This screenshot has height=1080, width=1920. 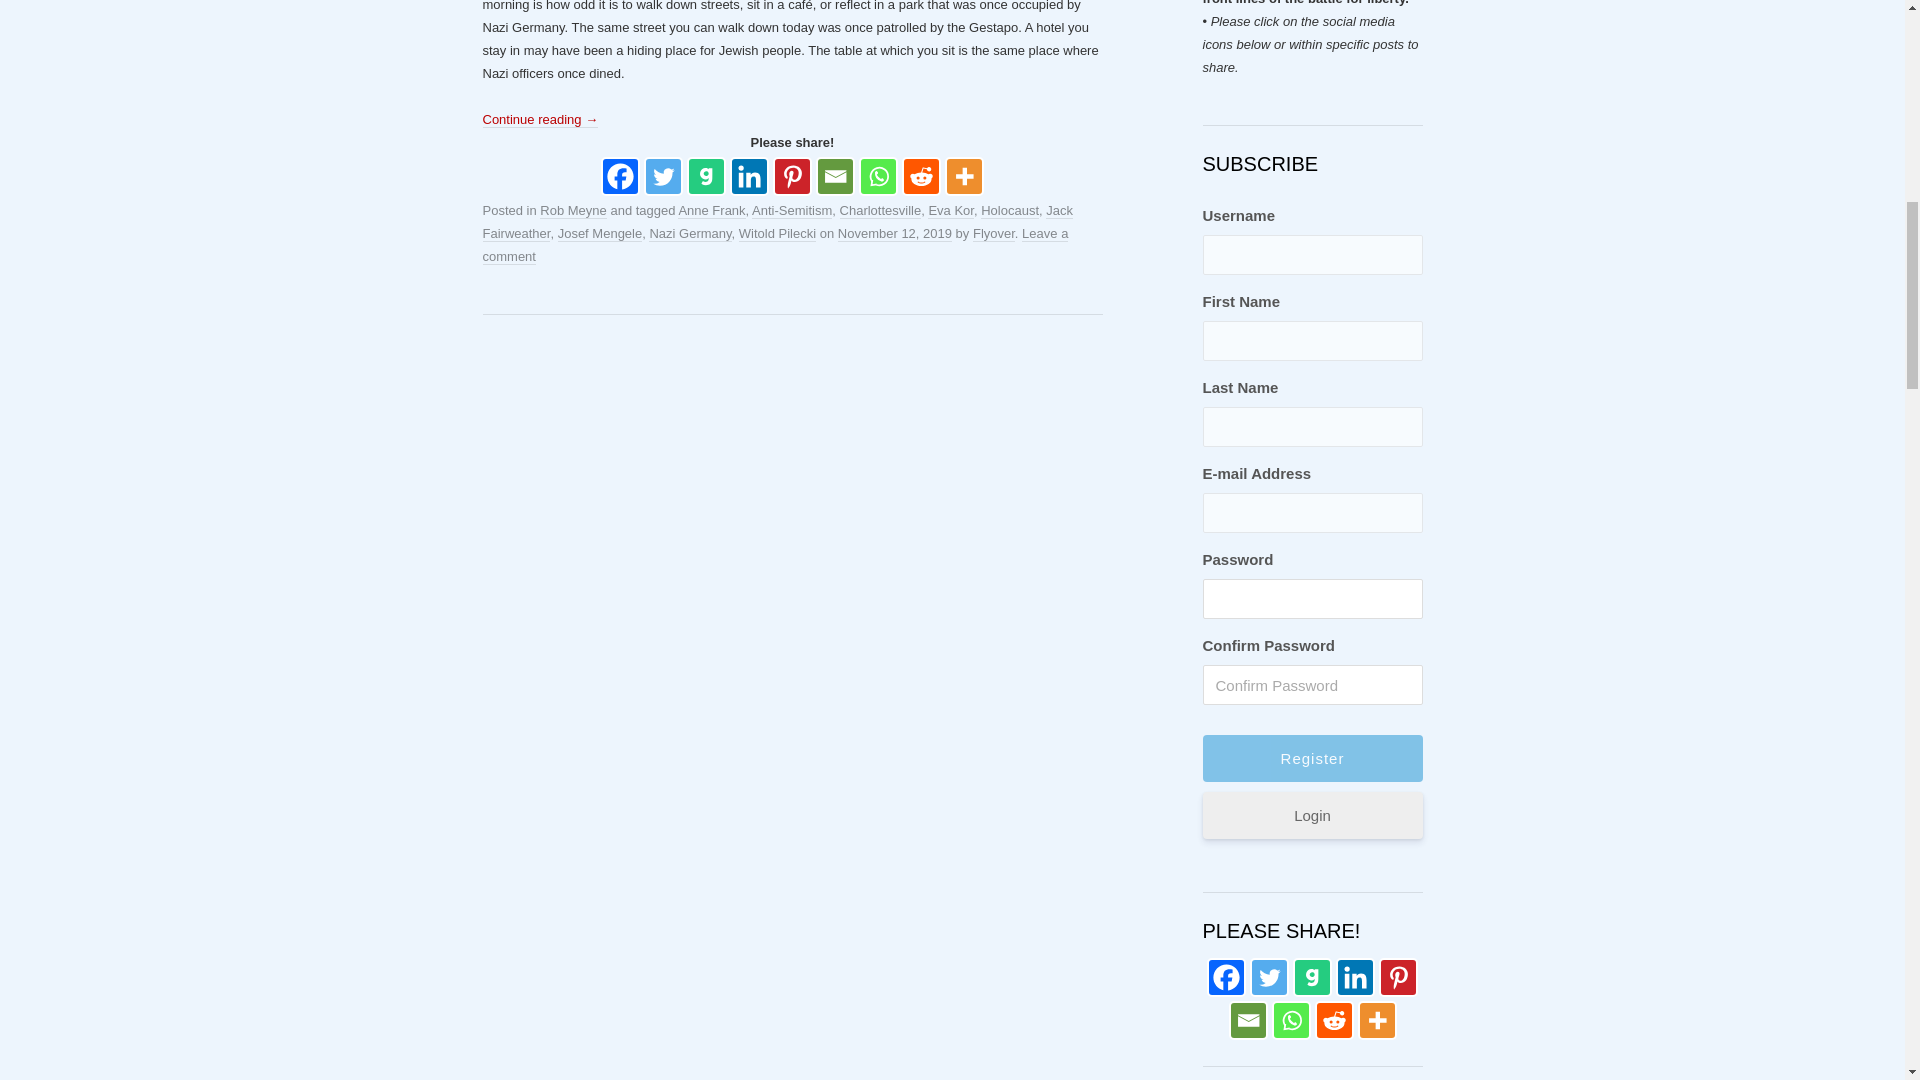 What do you see at coordinates (835, 176) in the screenshot?
I see `Email` at bounding box center [835, 176].